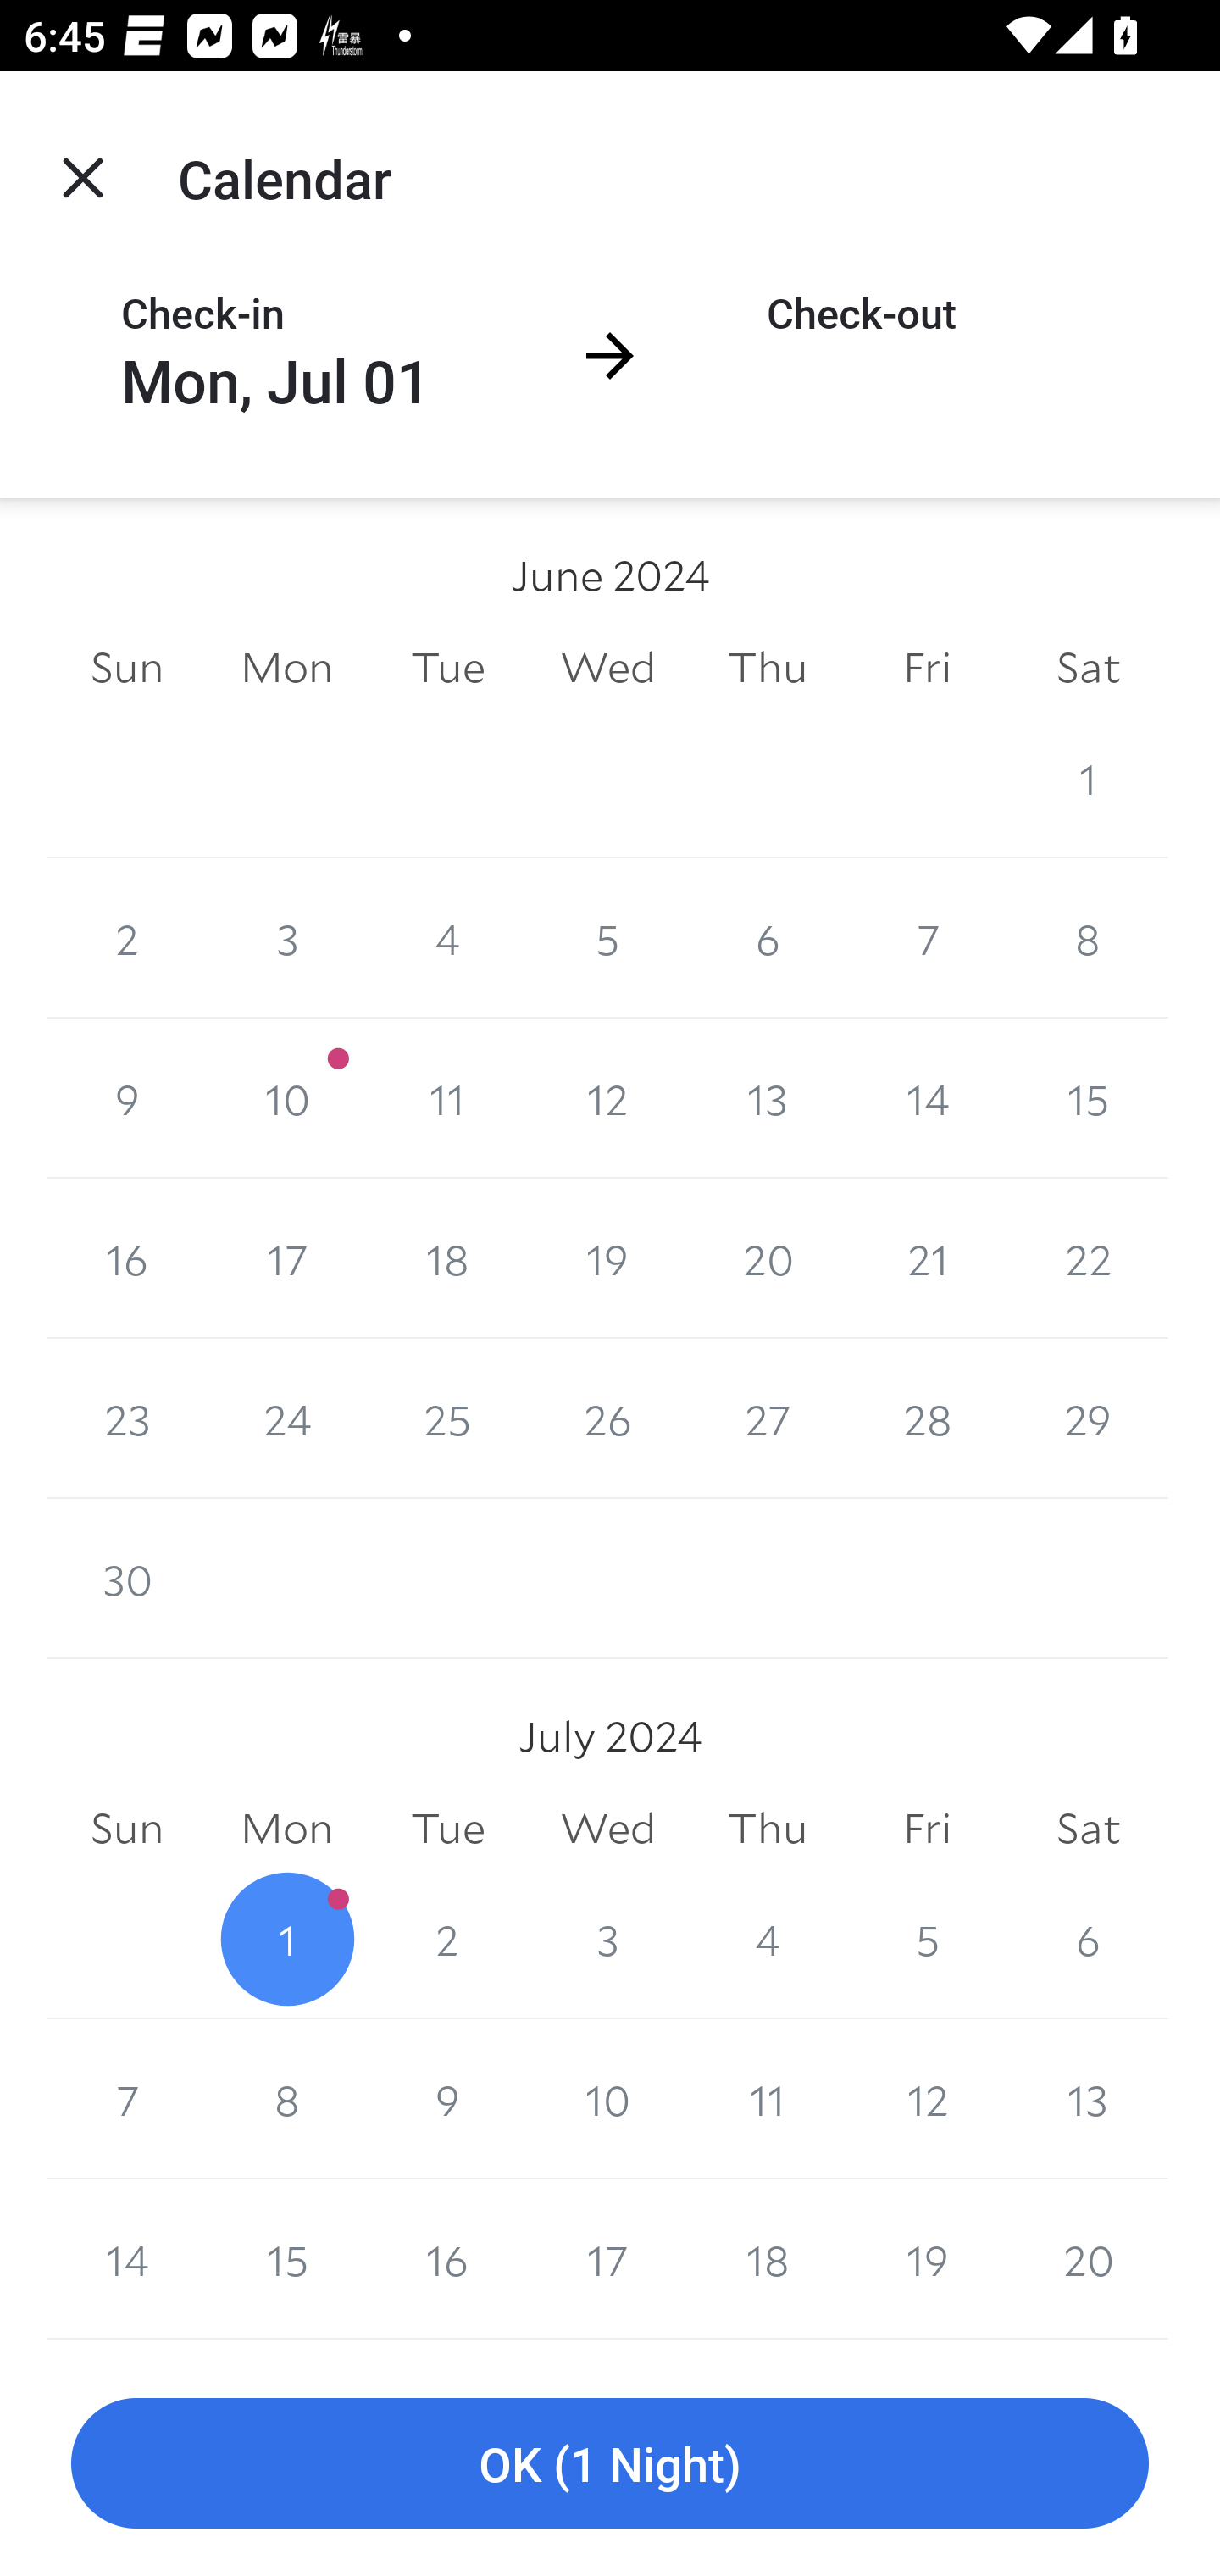 The image size is (1220, 2576). I want to click on 15 15 June 2024, so click(1088, 1098).